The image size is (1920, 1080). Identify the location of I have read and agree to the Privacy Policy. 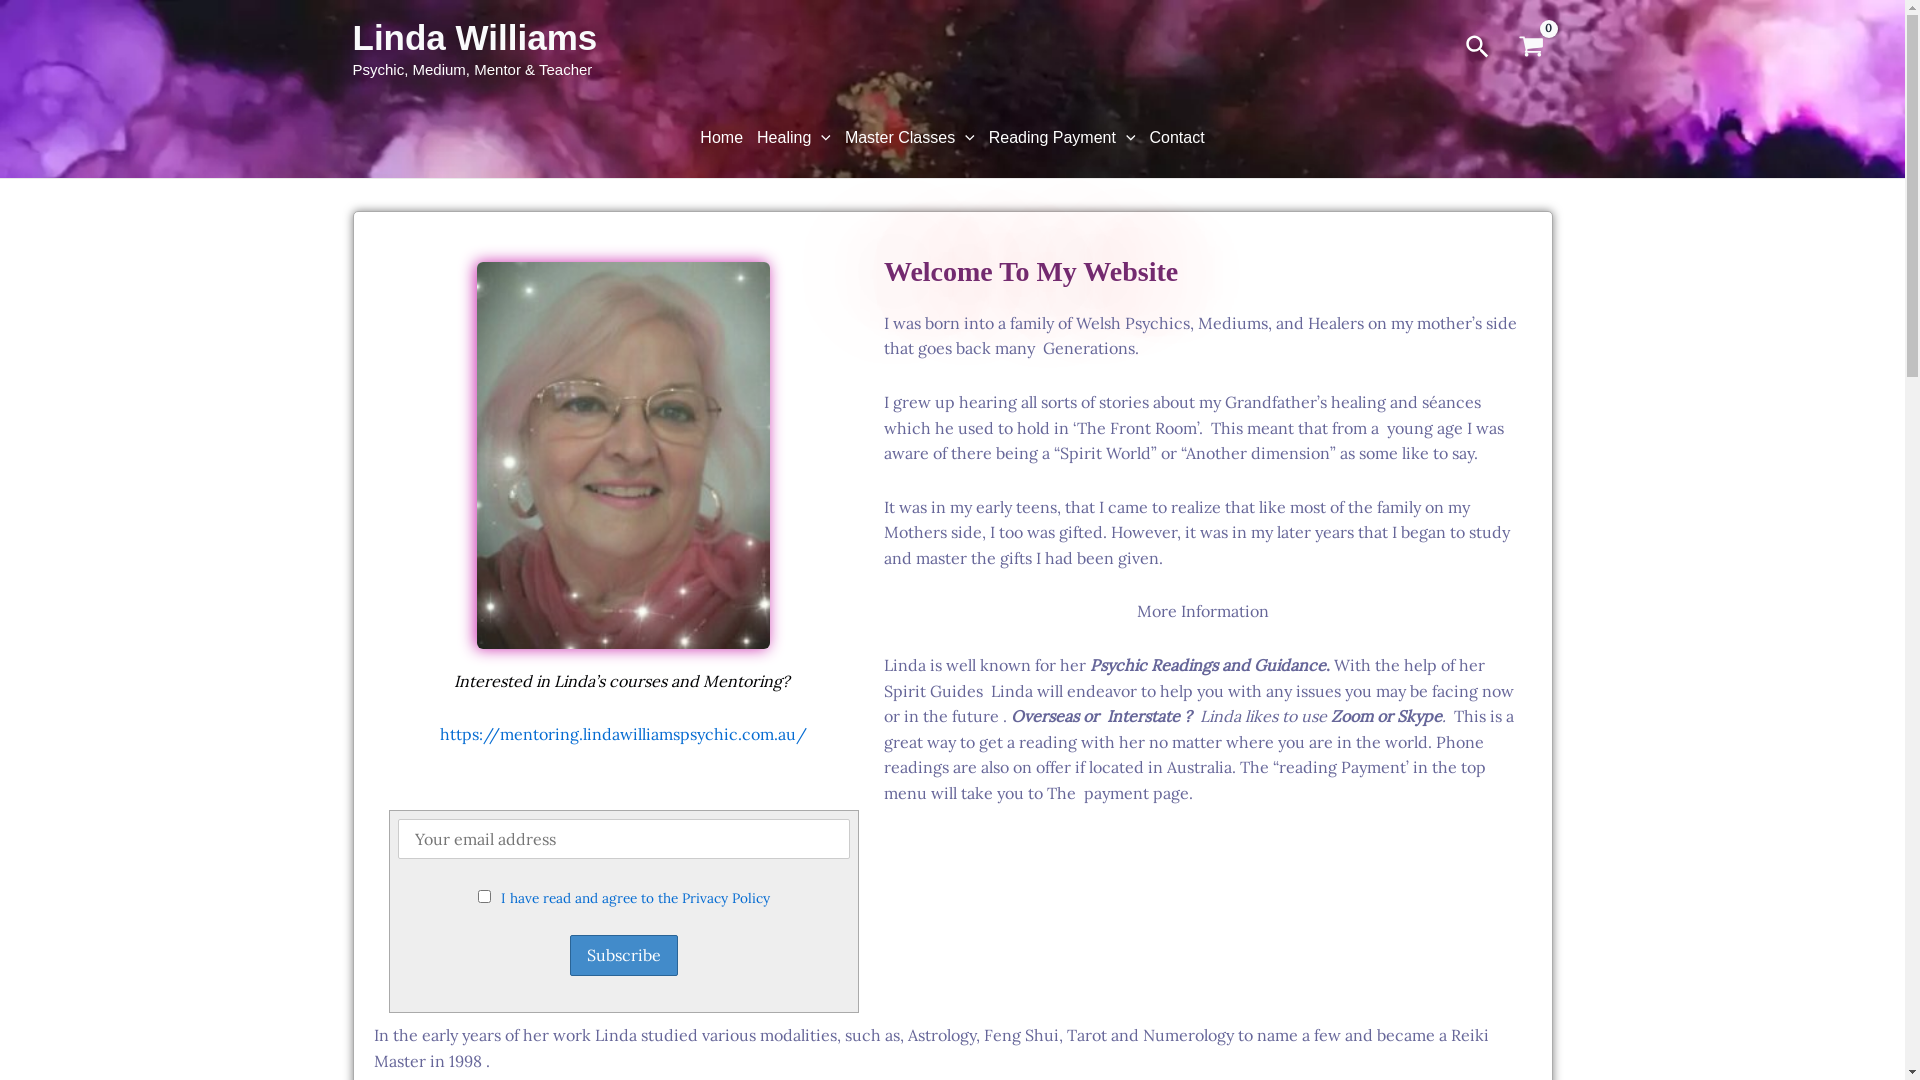
(636, 898).